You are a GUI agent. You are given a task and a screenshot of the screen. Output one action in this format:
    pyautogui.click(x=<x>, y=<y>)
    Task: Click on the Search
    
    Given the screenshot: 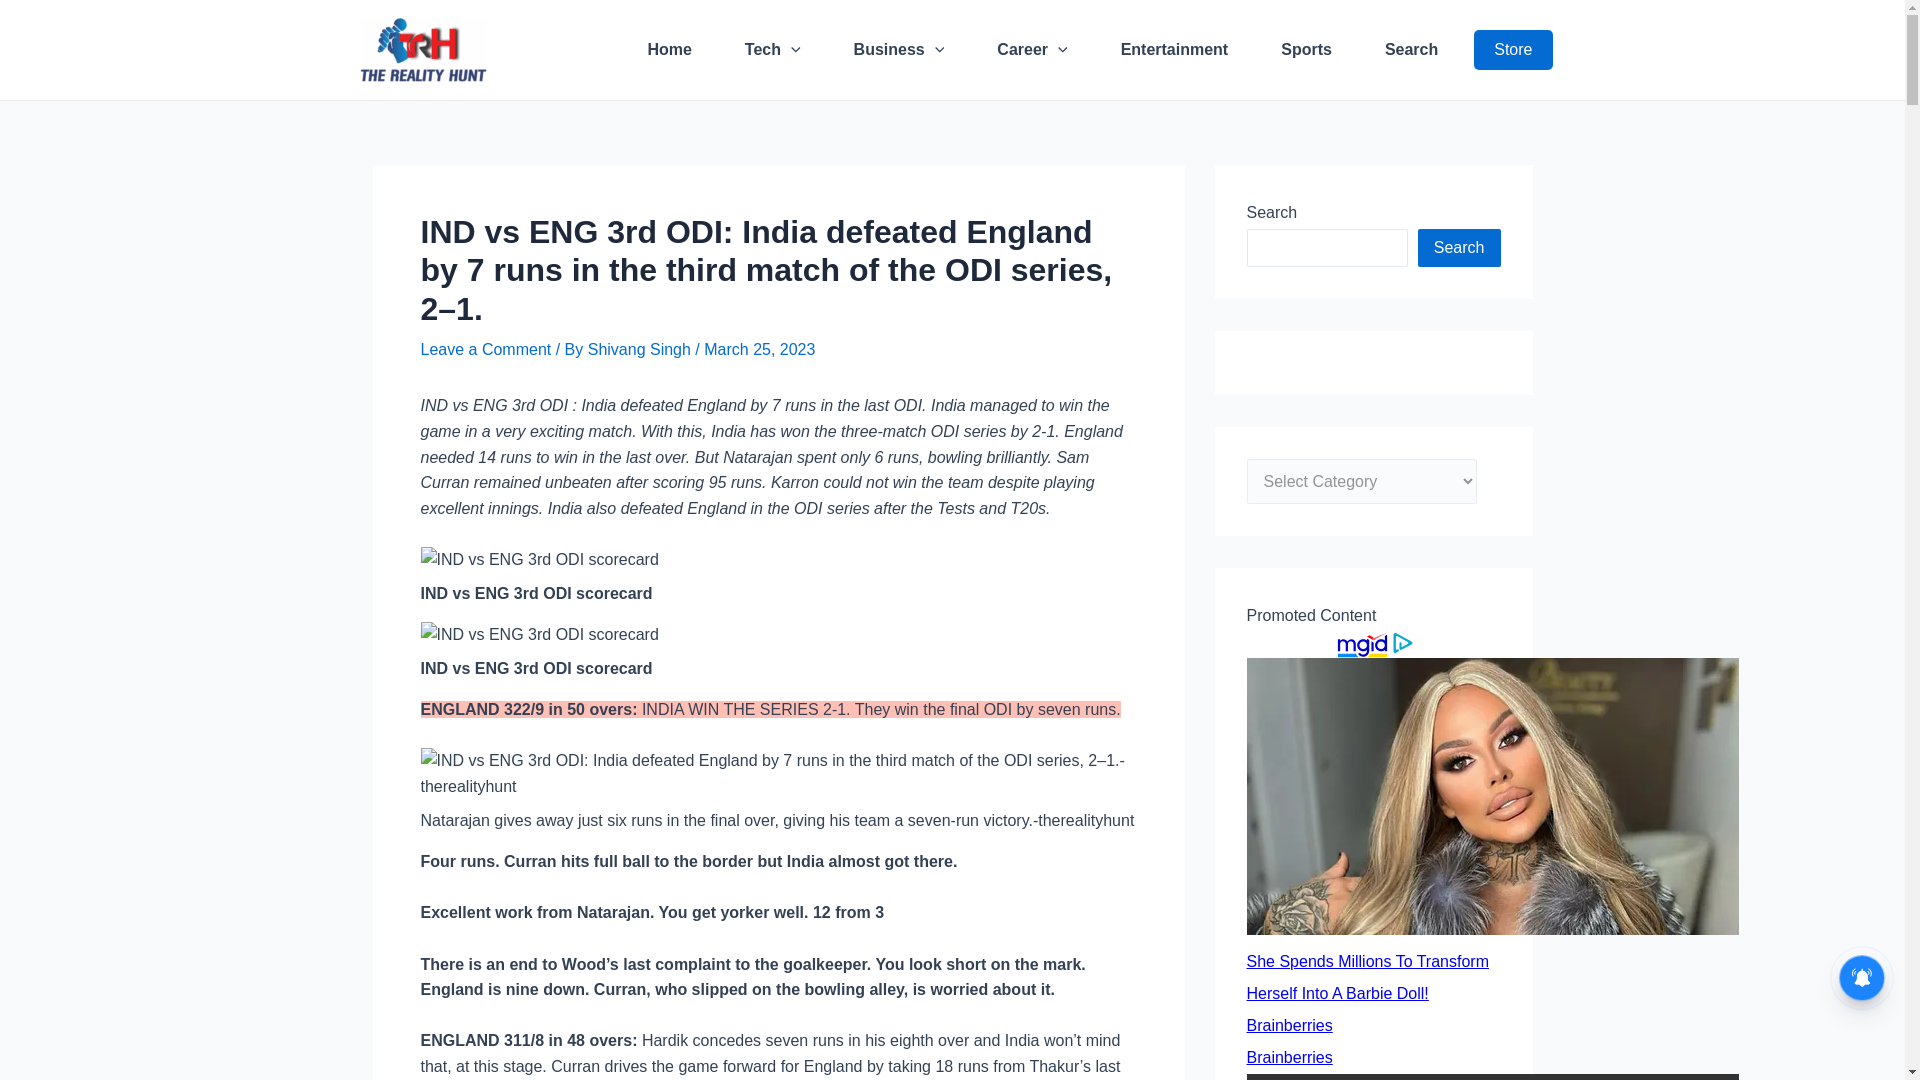 What is the action you would take?
    pyautogui.click(x=1410, y=49)
    